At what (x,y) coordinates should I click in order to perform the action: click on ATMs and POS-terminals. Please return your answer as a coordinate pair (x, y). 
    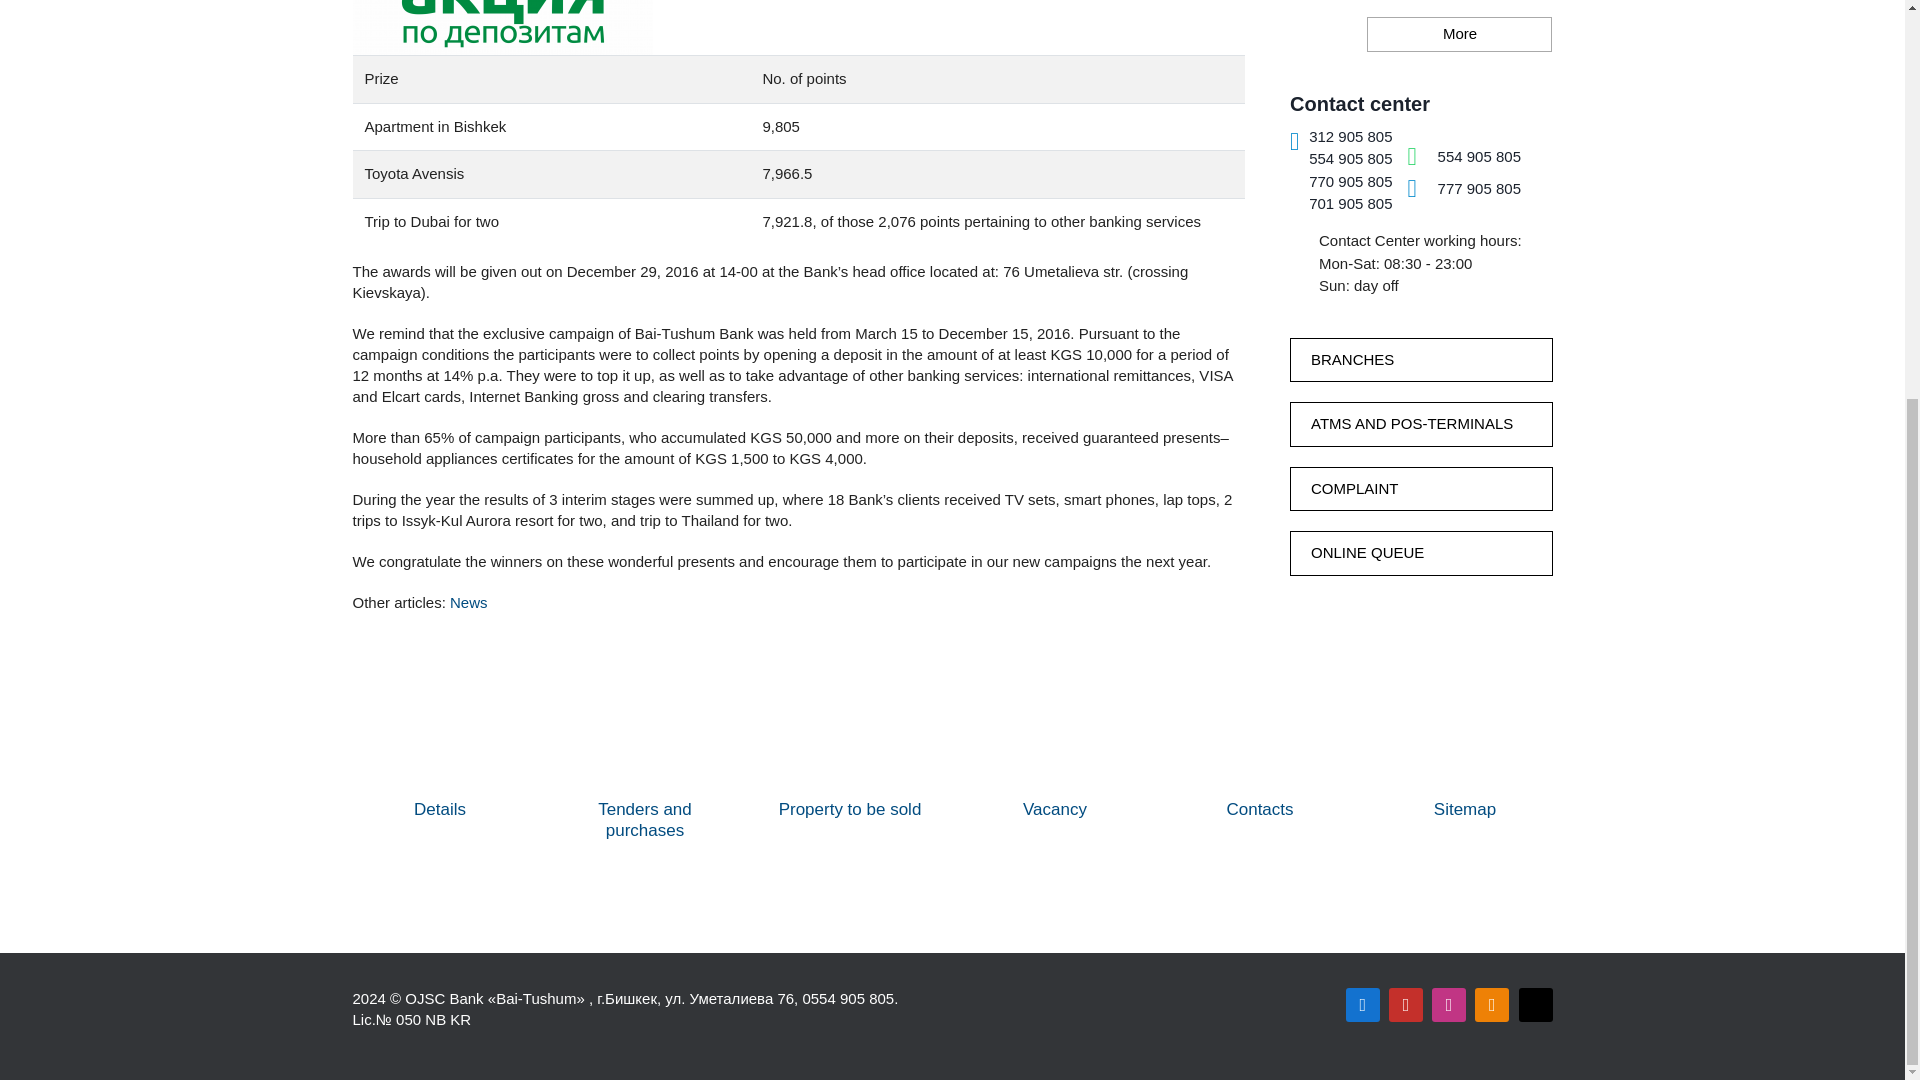
    Looking at the image, I should click on (1422, 424).